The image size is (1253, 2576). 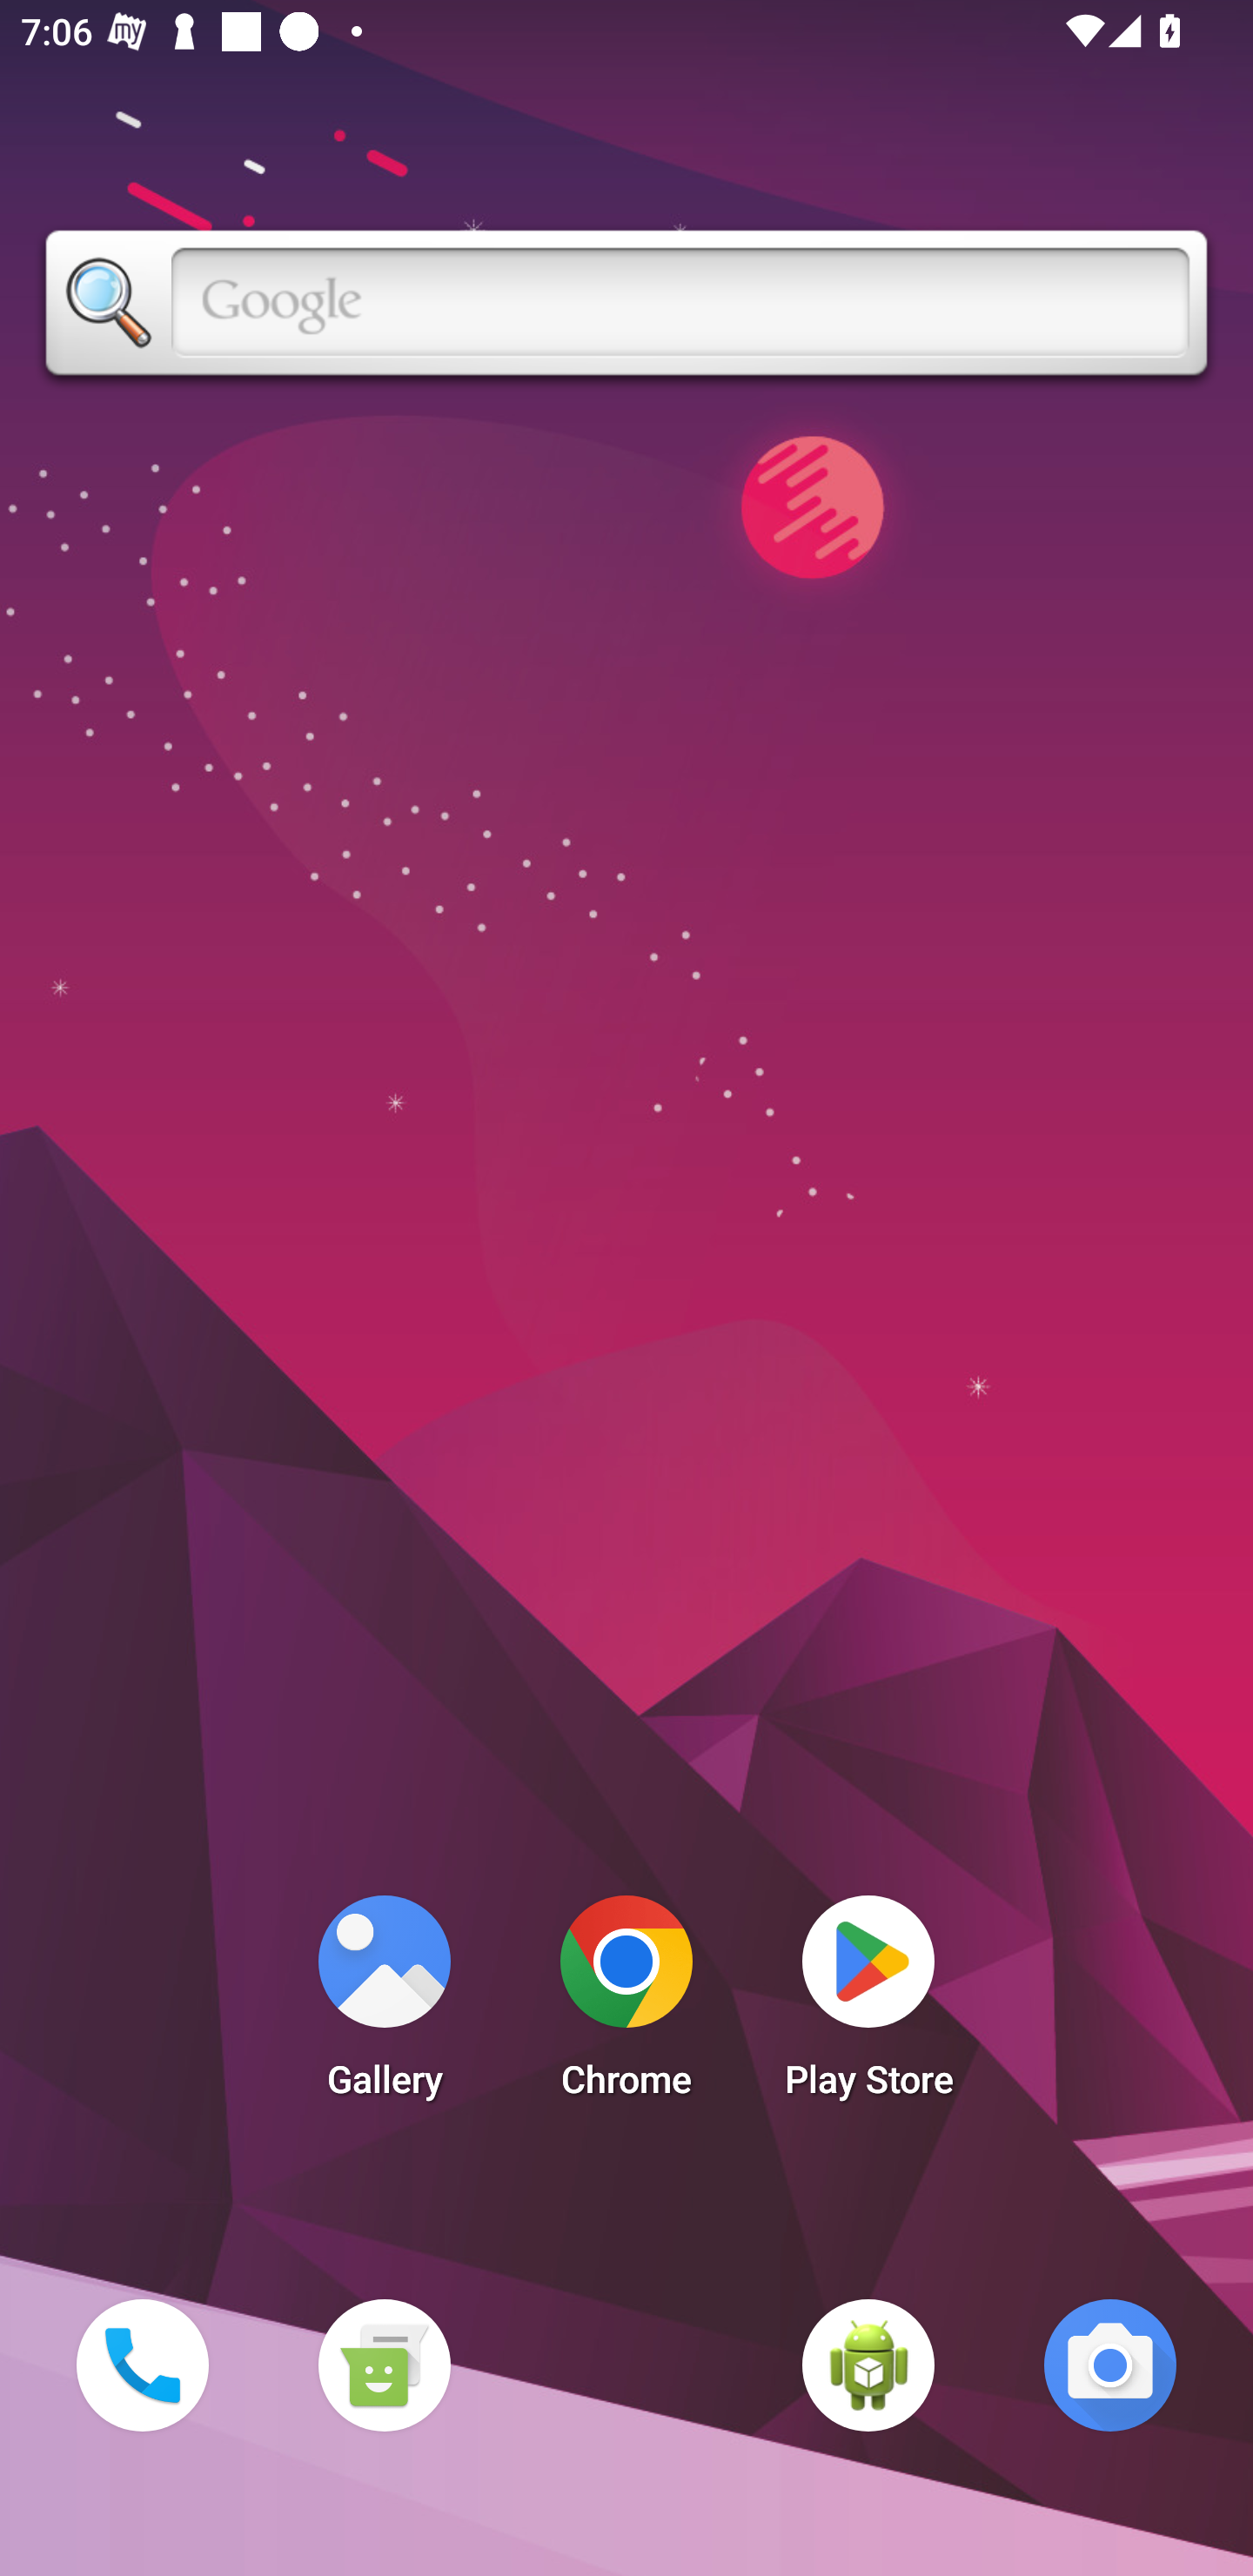 I want to click on Camera, so click(x=1110, y=2365).